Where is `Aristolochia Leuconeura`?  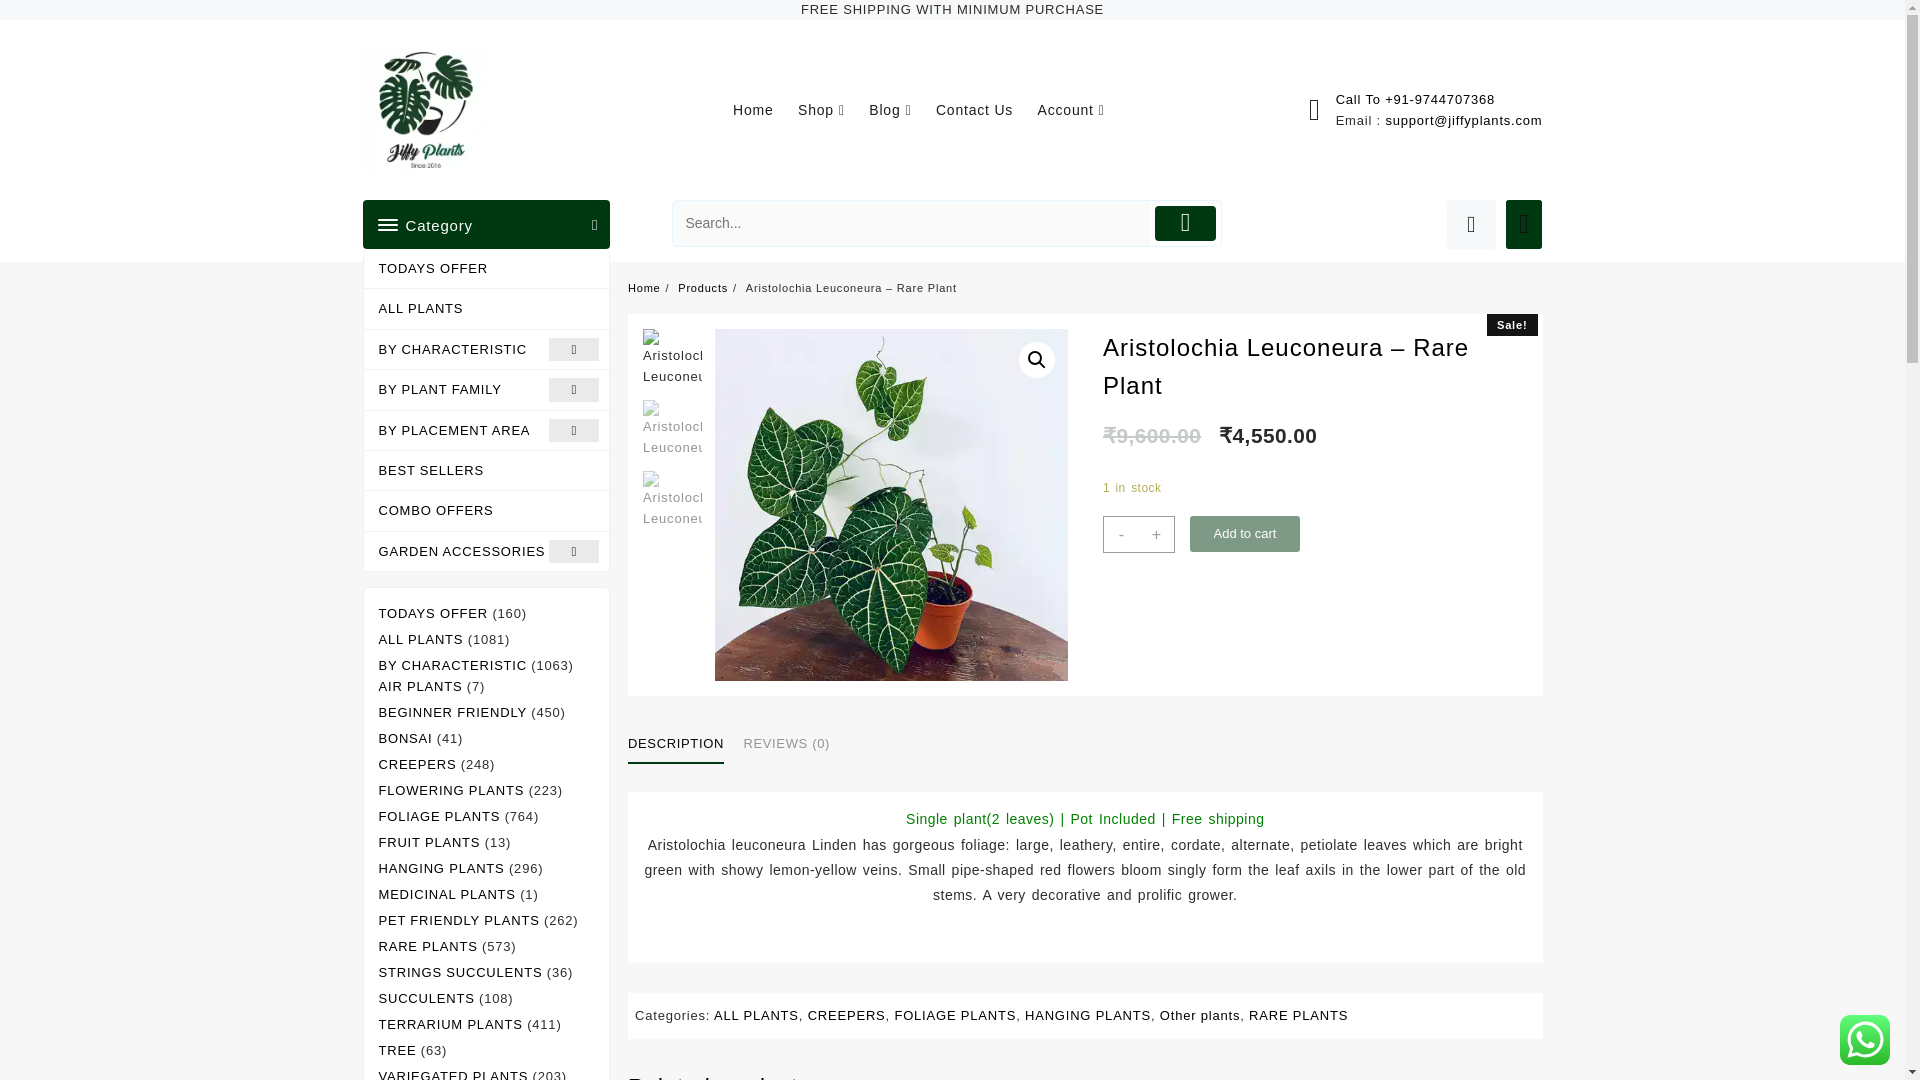
Aristolochia Leuconeura is located at coordinates (890, 505).